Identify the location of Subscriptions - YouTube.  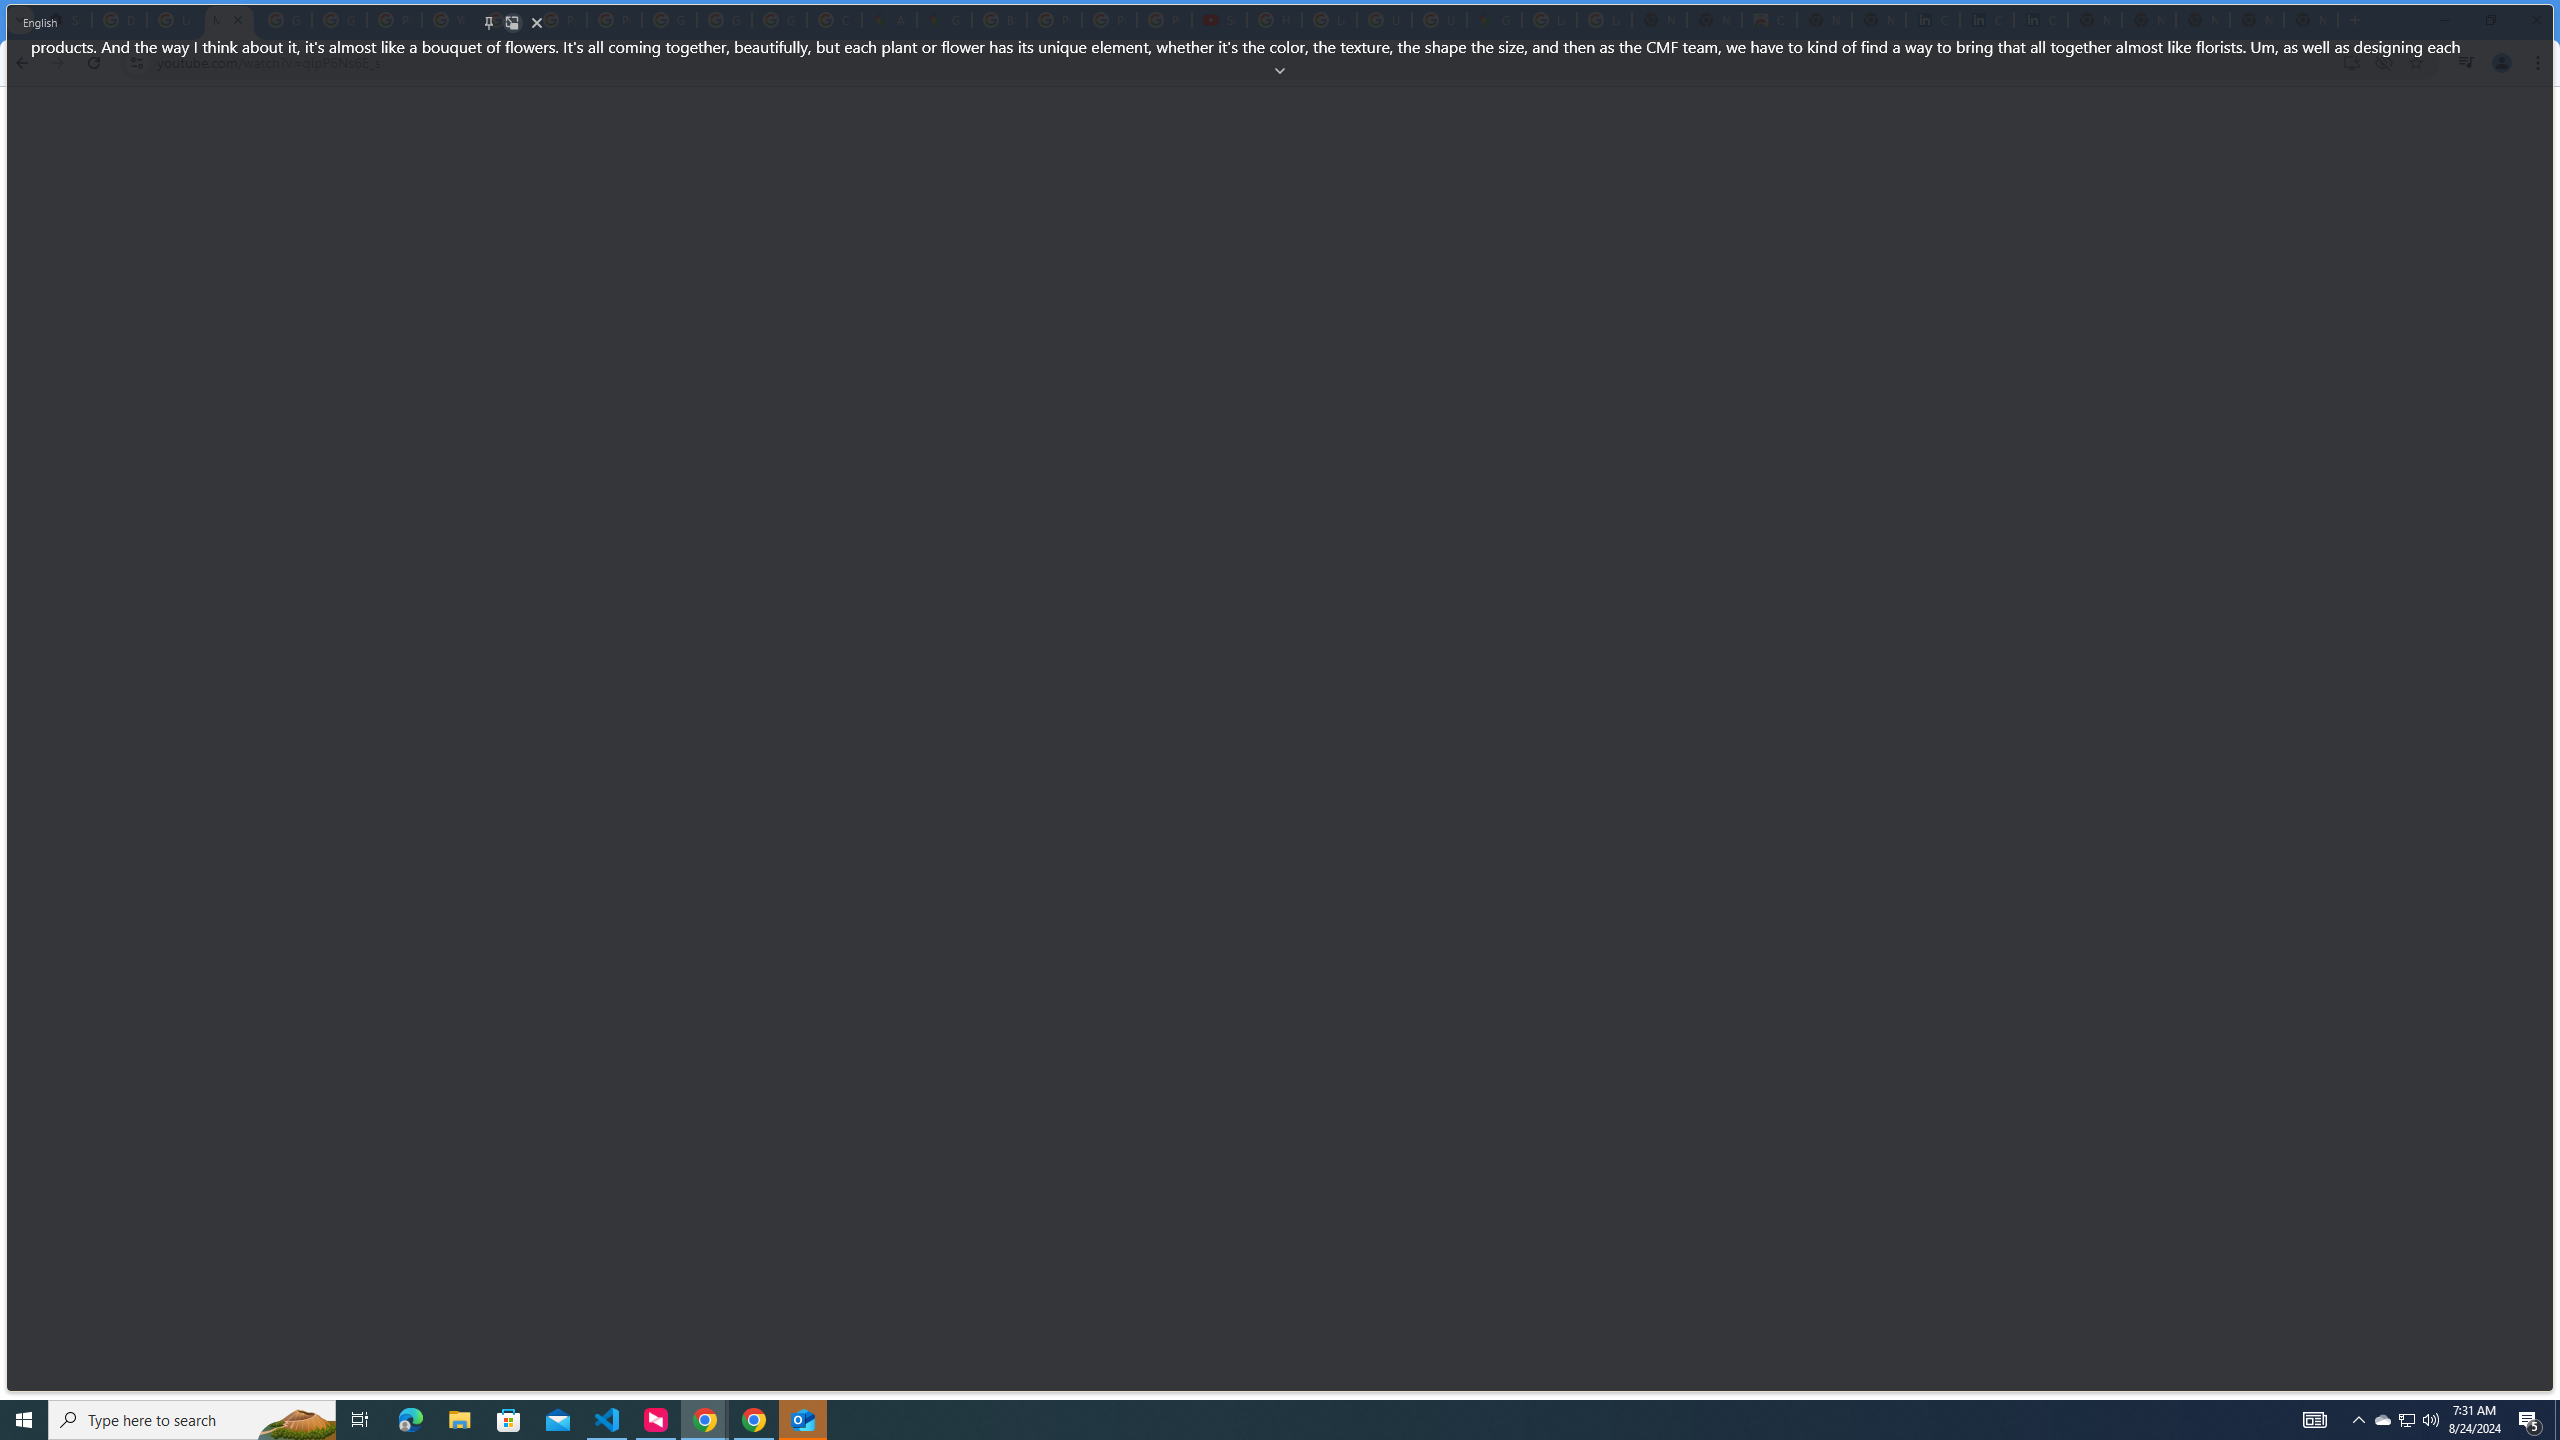
(1219, 20).